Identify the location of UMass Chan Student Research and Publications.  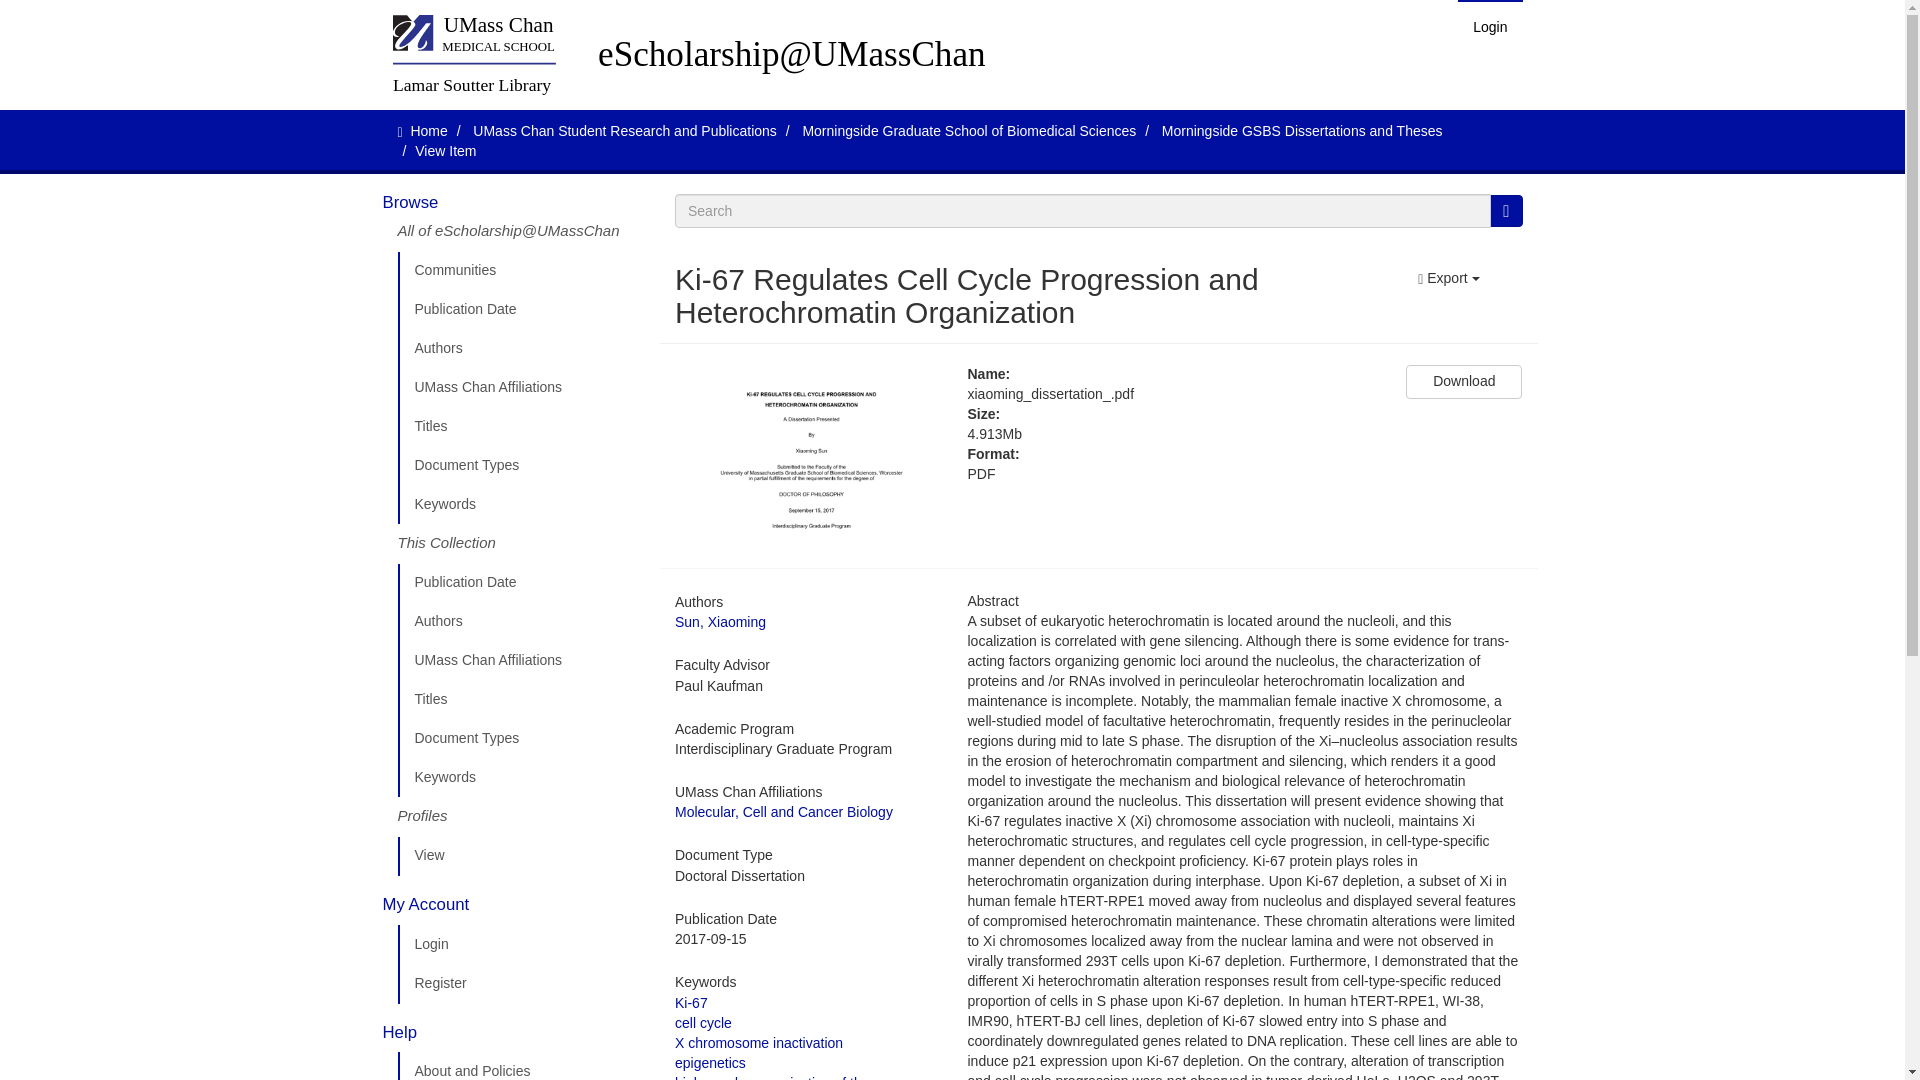
(624, 131).